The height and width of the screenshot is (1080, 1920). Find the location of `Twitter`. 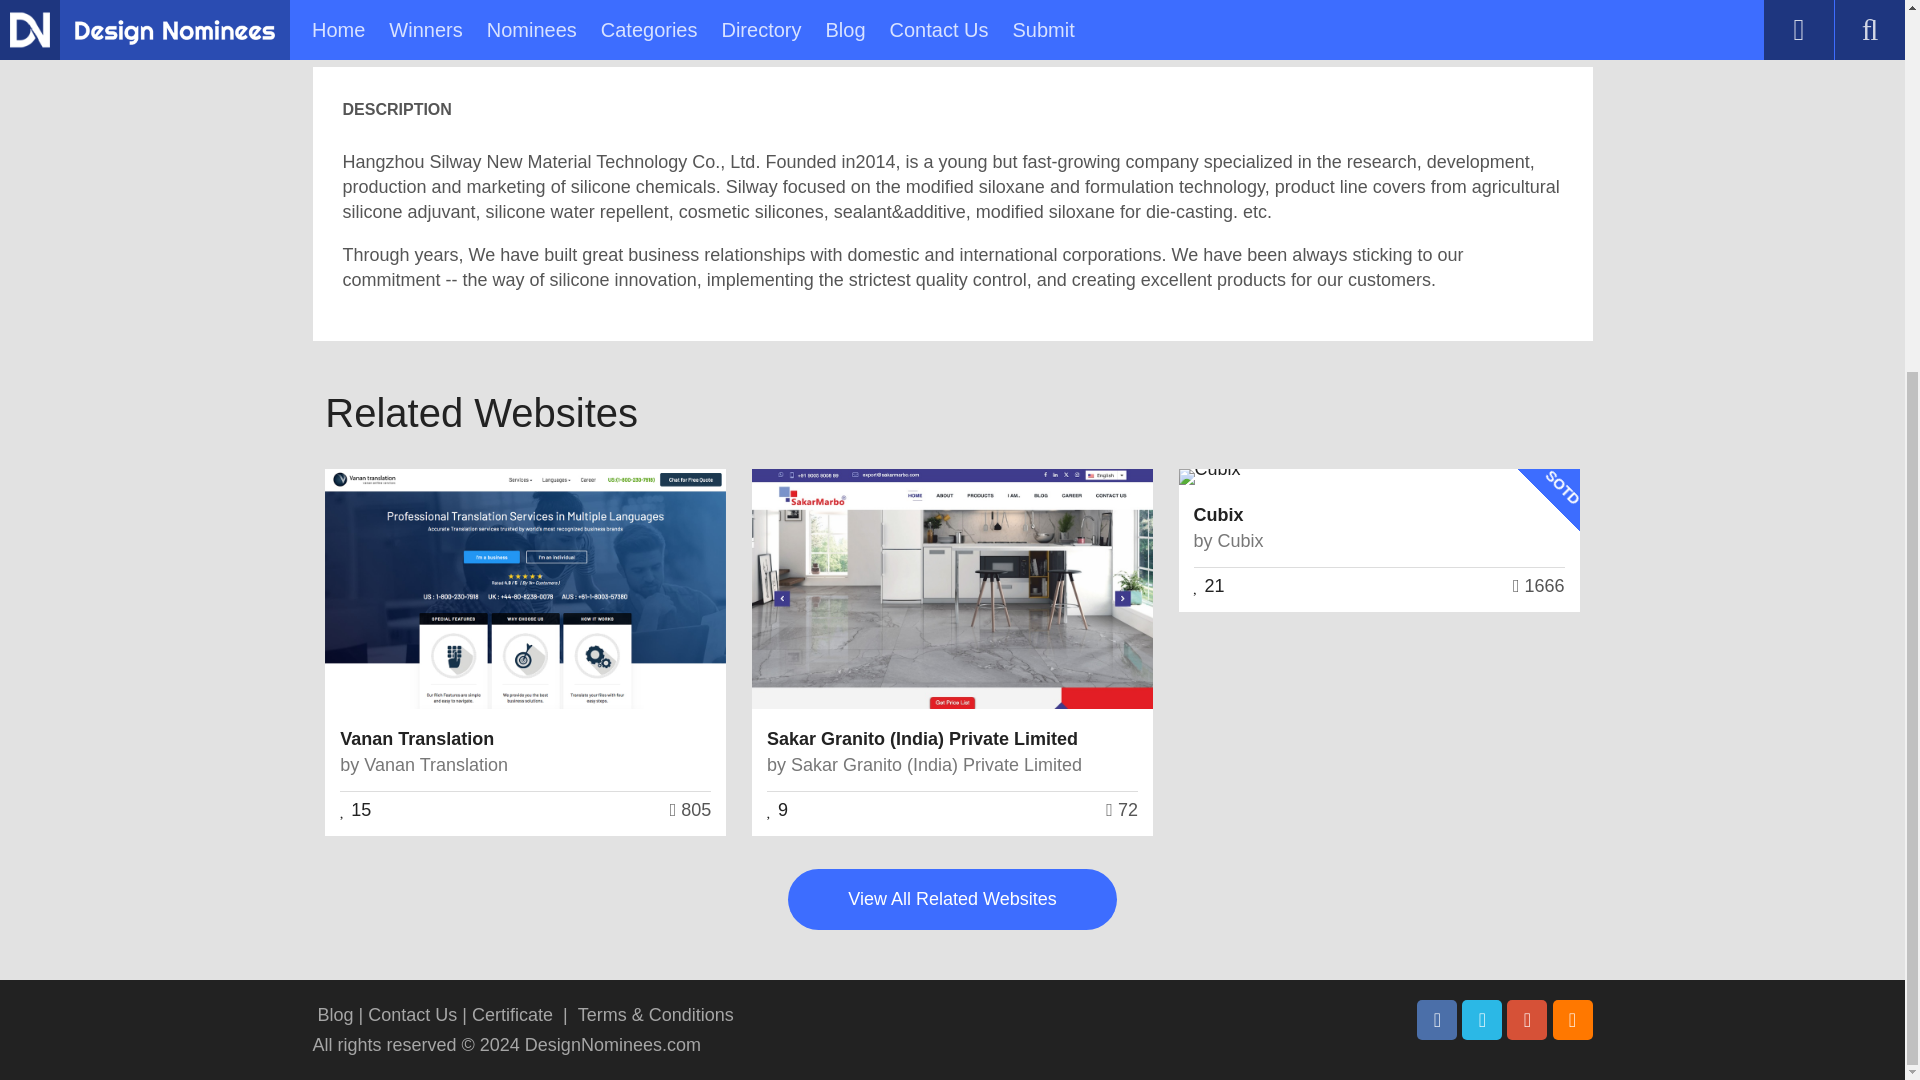

Twitter is located at coordinates (1481, 1020).